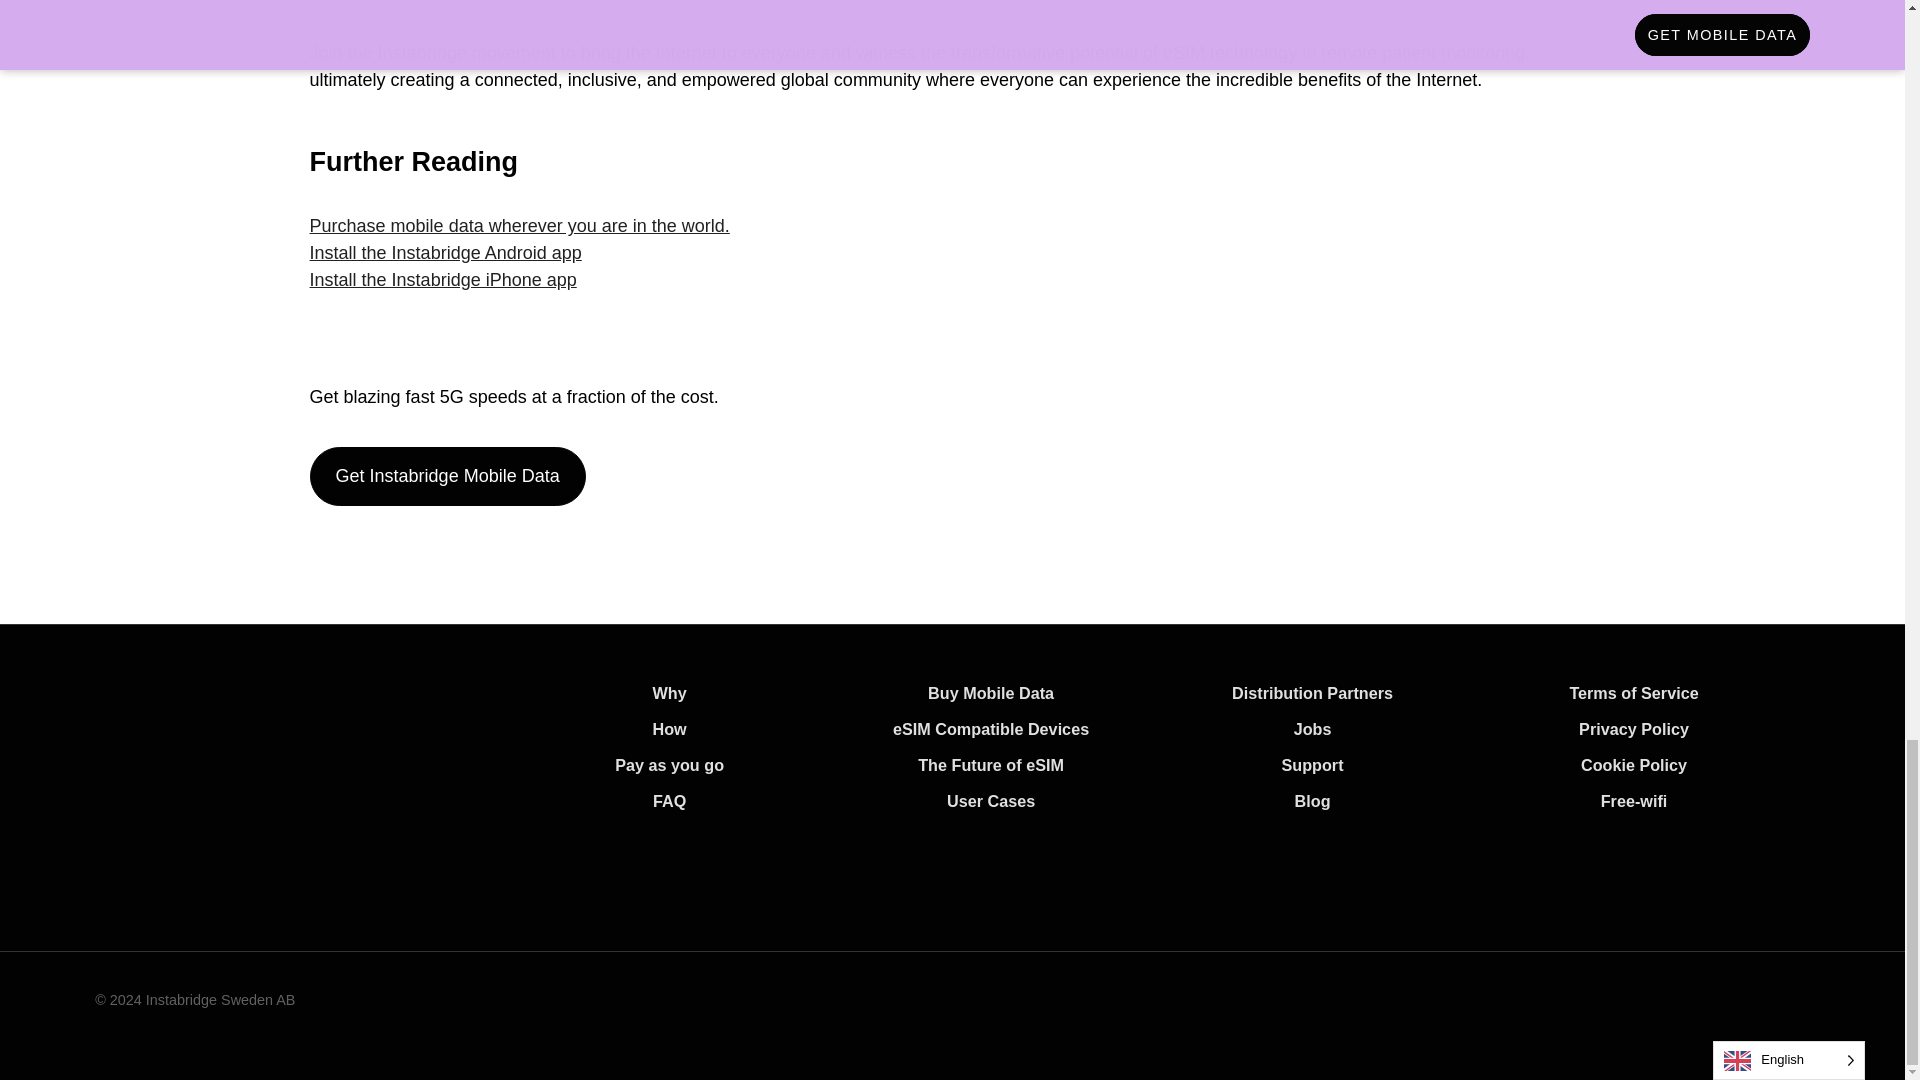 Image resolution: width=1920 pixels, height=1080 pixels. Describe the element at coordinates (990, 765) in the screenshot. I see `The Future of eSIM` at that location.